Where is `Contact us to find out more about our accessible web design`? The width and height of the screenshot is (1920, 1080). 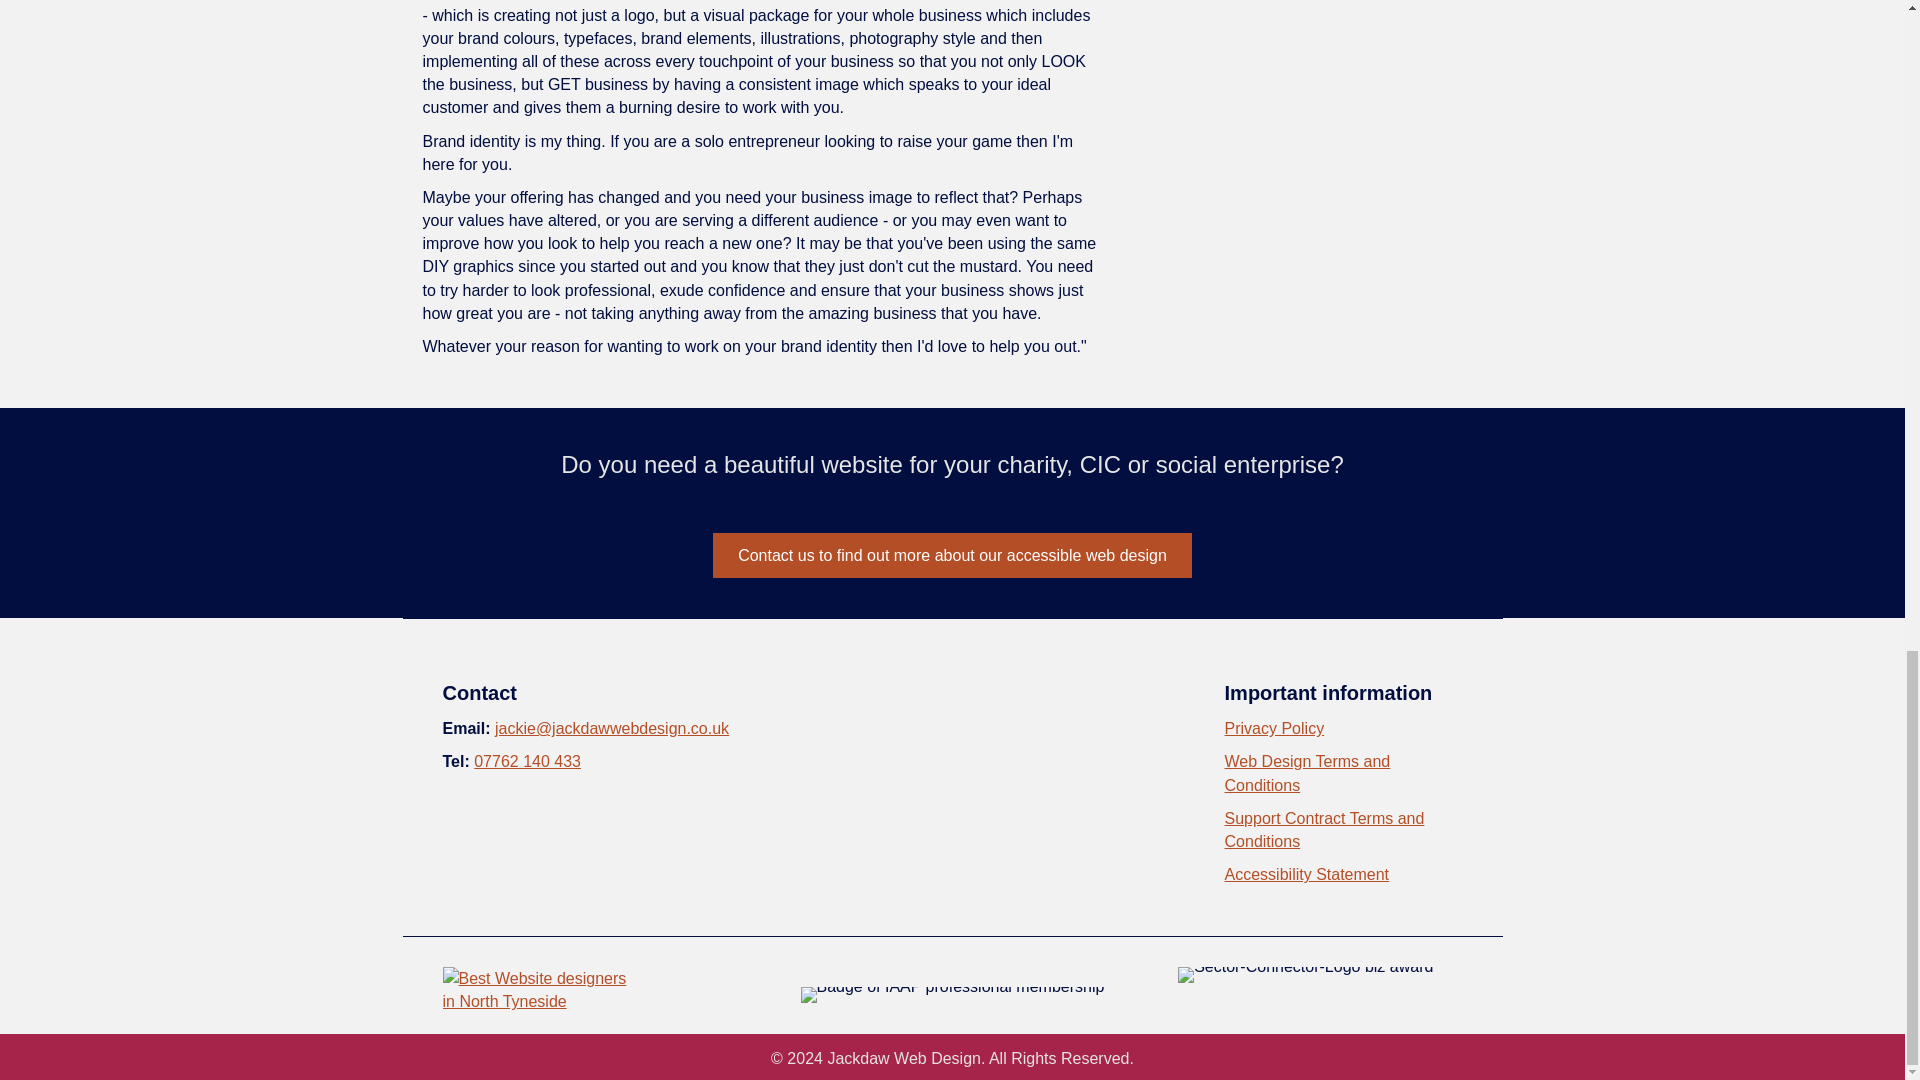
Contact us to find out more about our accessible web design is located at coordinates (952, 555).